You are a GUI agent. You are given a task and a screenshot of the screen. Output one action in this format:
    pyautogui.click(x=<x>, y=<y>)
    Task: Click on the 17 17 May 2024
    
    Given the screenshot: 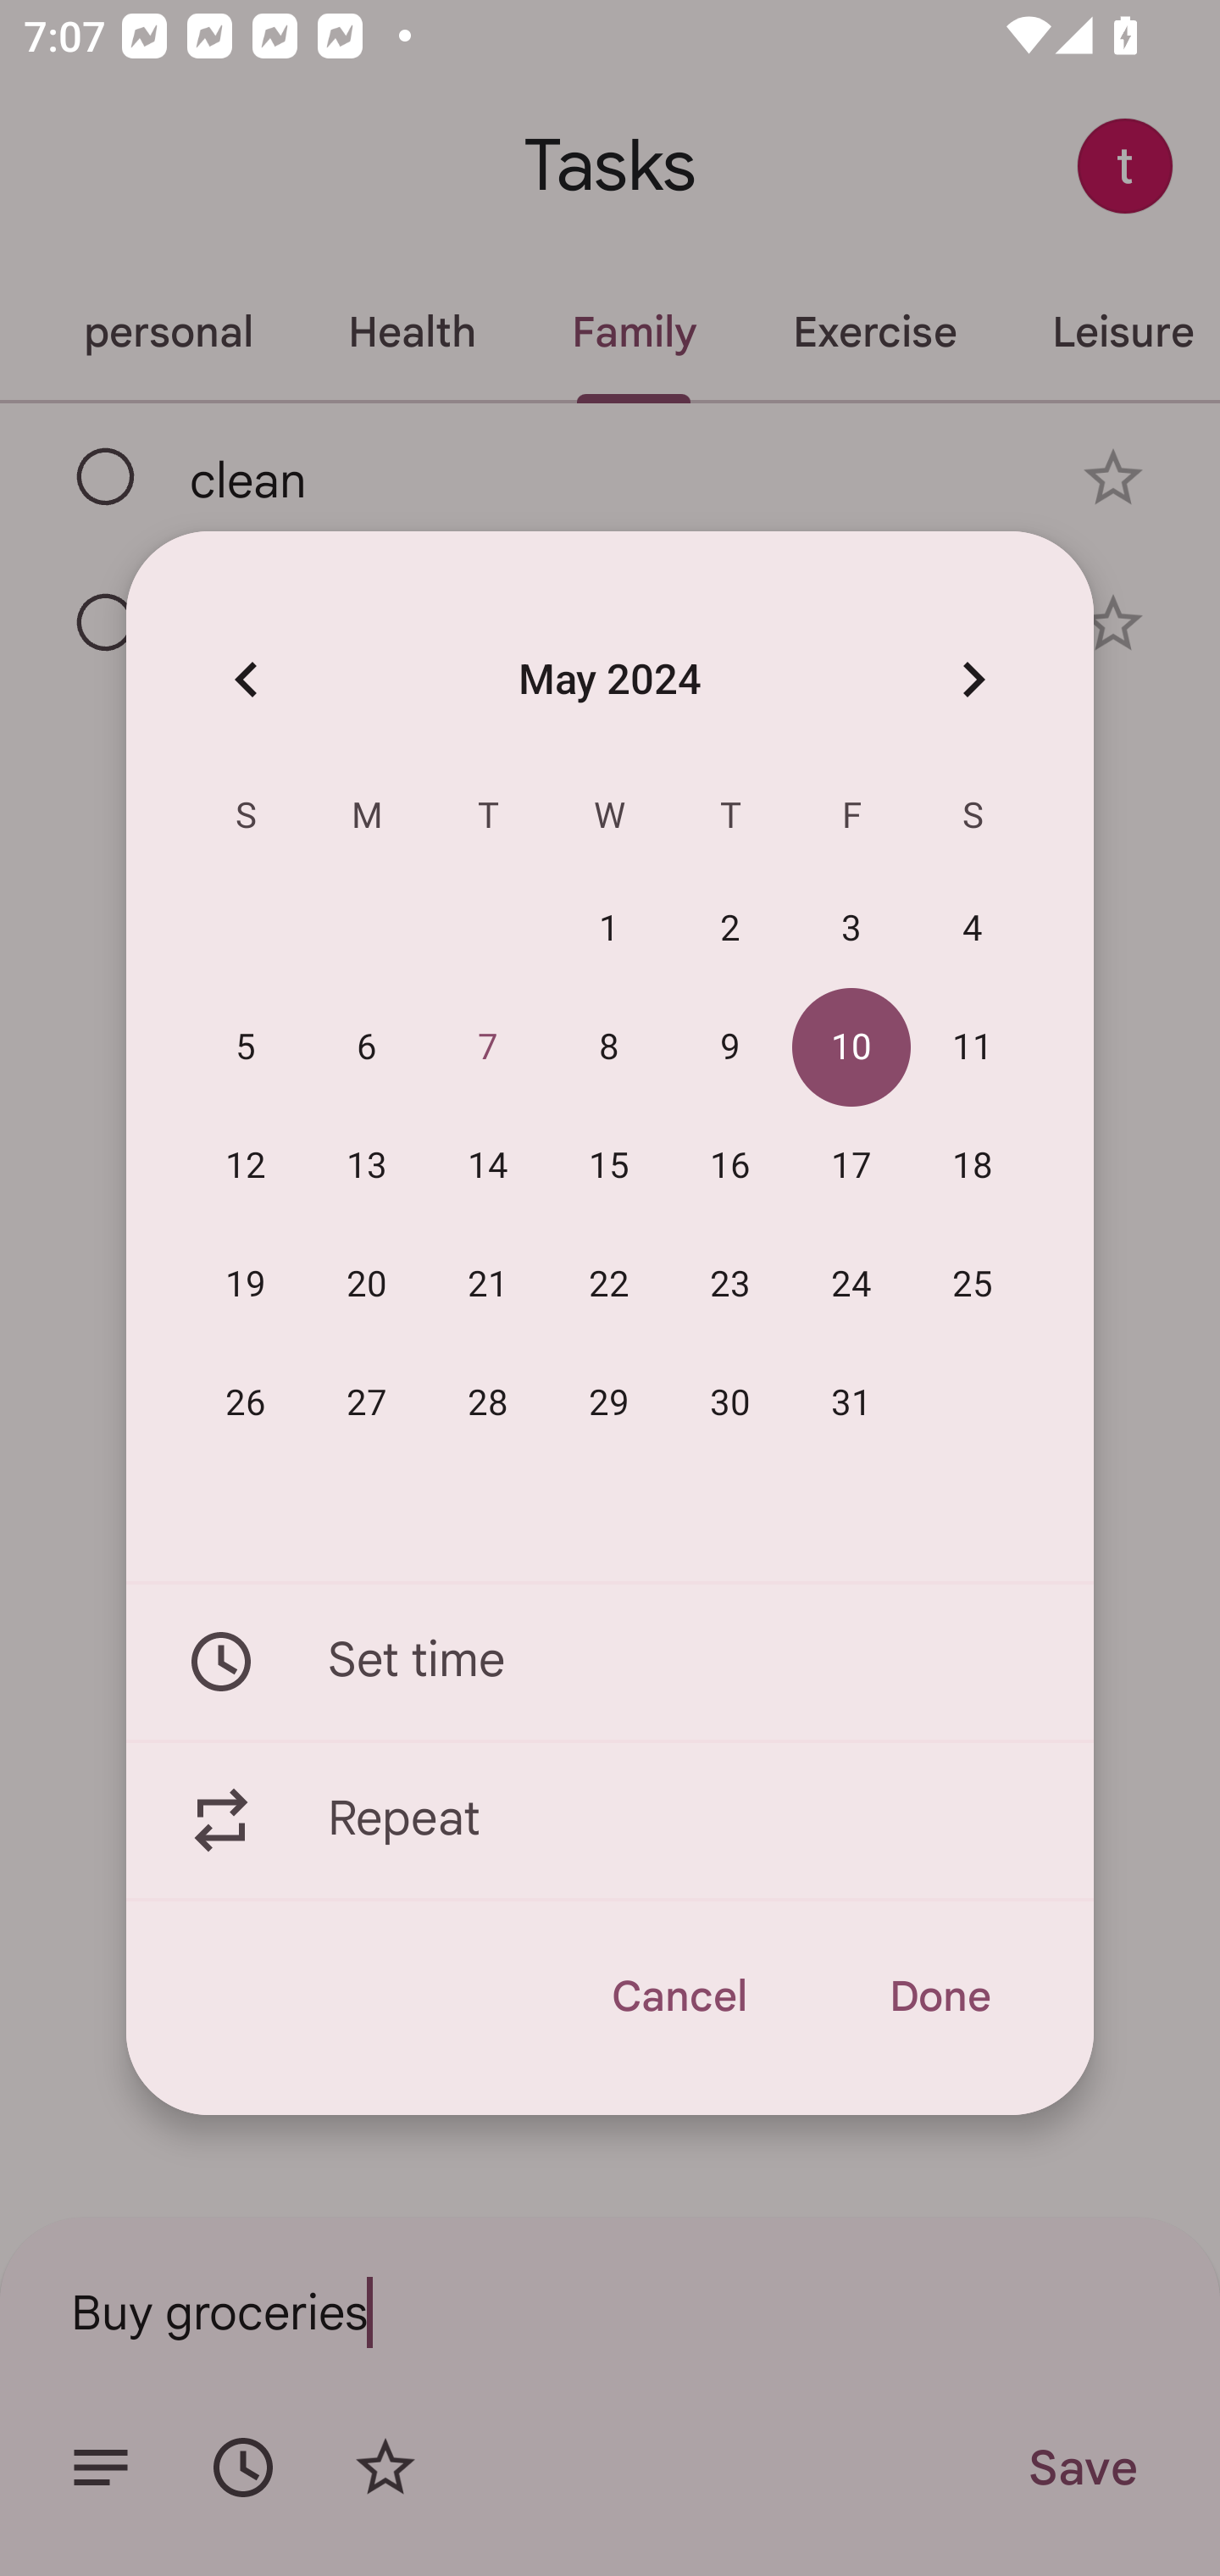 What is the action you would take?
    pyautogui.click(x=852, y=1167)
    